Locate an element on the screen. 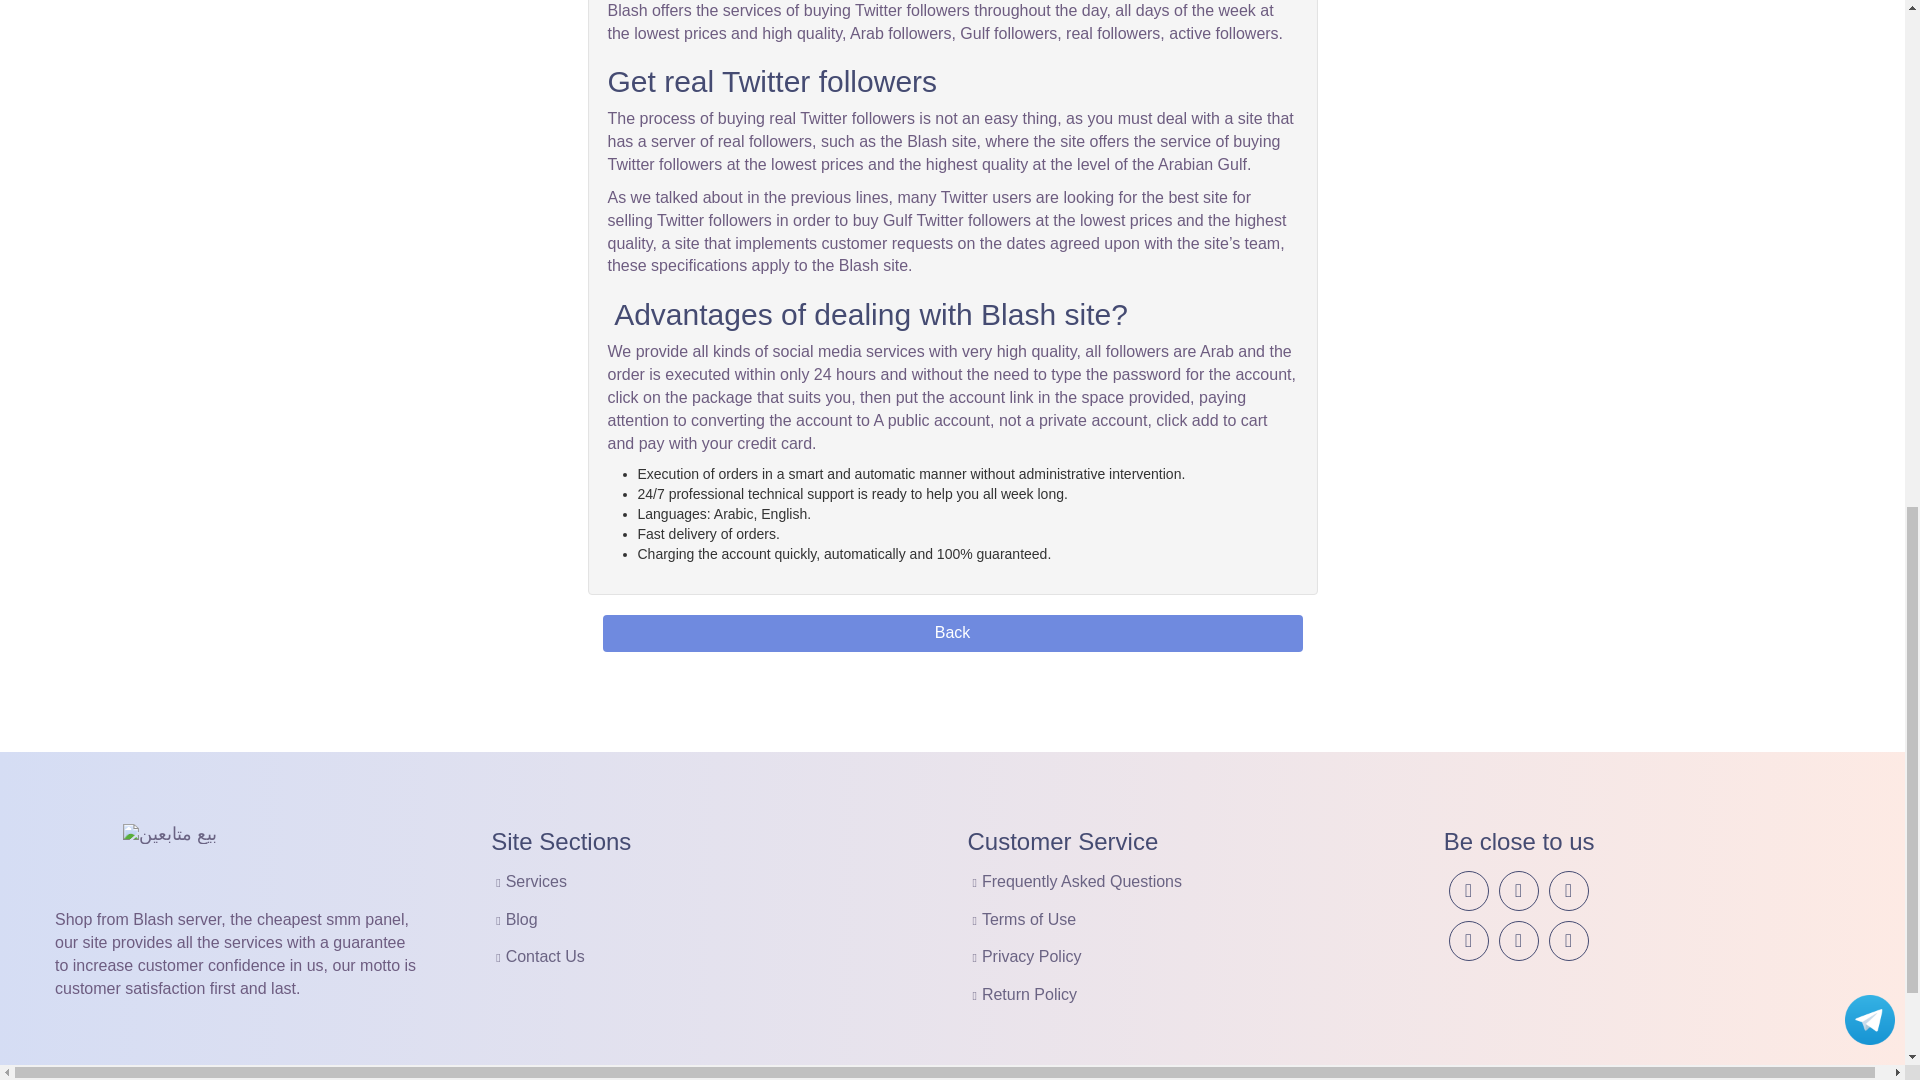  Privacy Policy is located at coordinates (1032, 956).